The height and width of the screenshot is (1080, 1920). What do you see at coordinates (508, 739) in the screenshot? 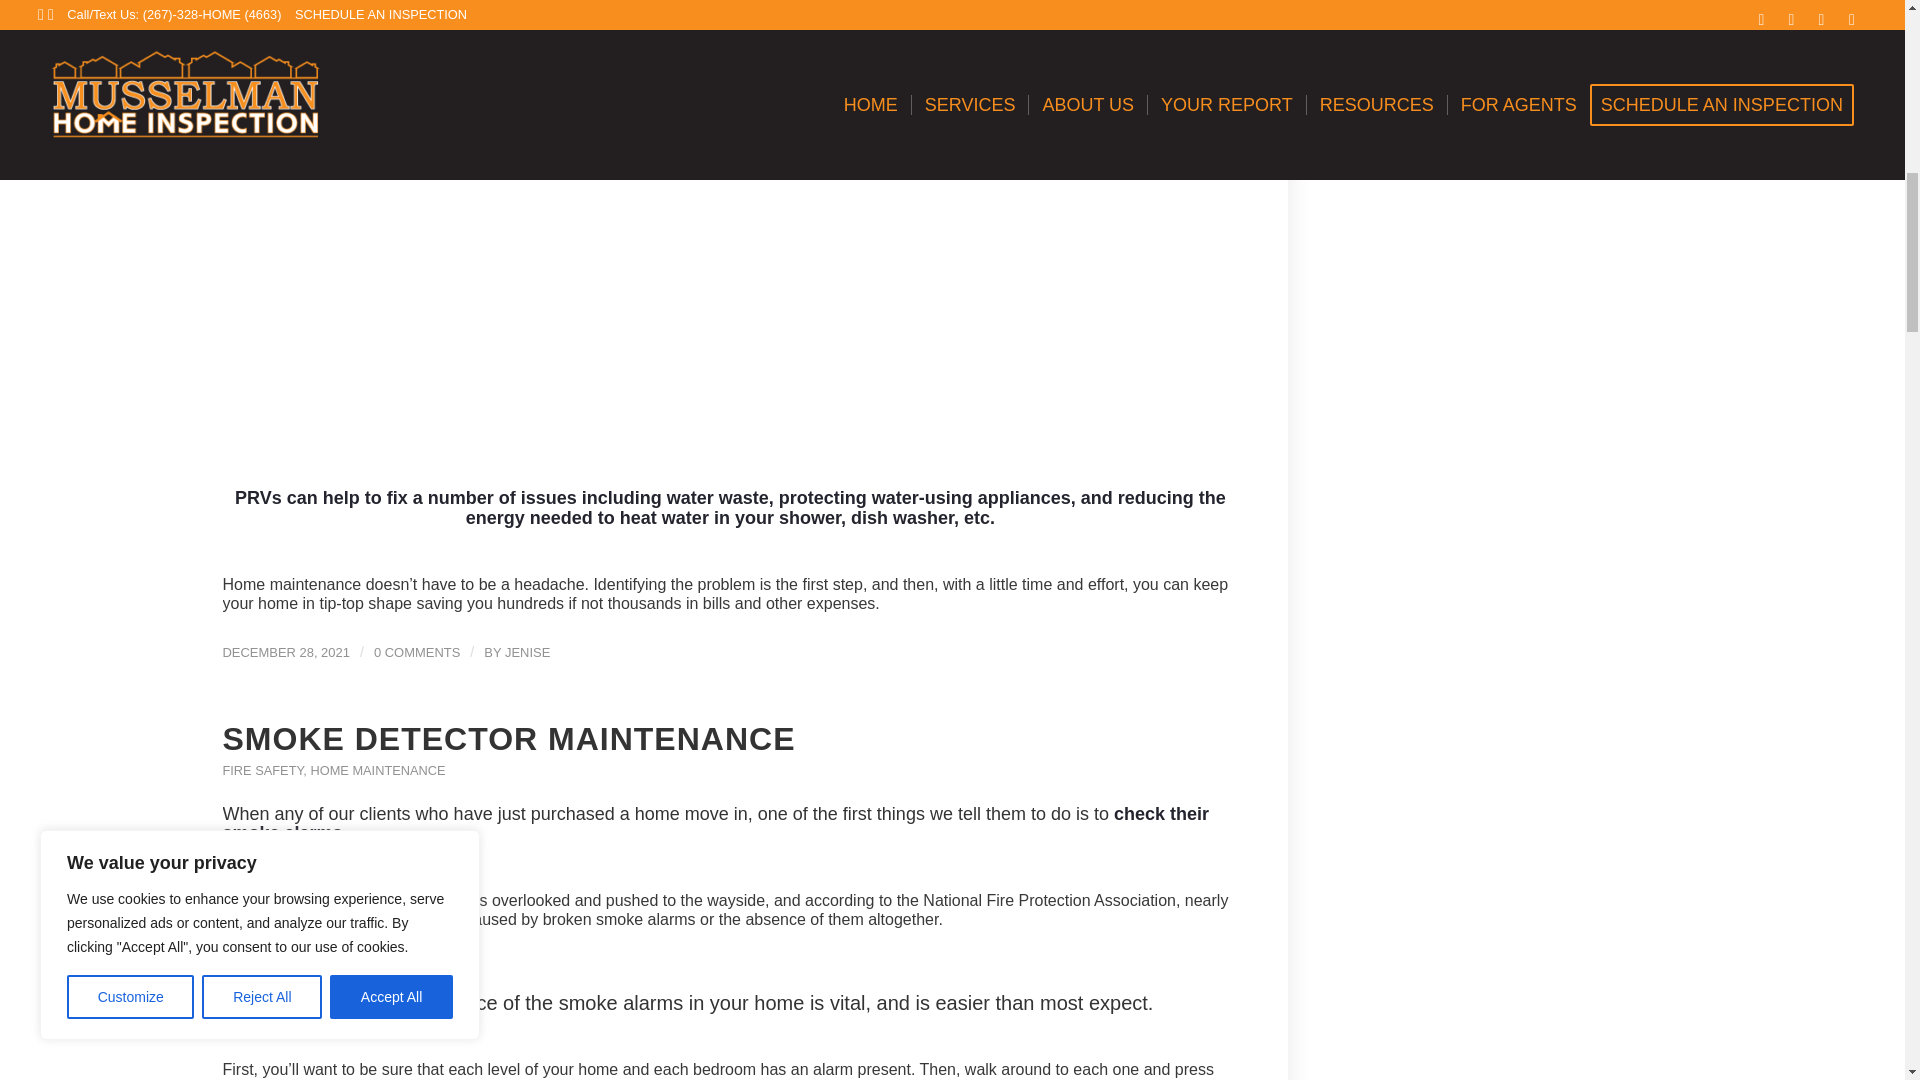
I see `Permanent Link: Smoke Detector Maintenance` at bounding box center [508, 739].